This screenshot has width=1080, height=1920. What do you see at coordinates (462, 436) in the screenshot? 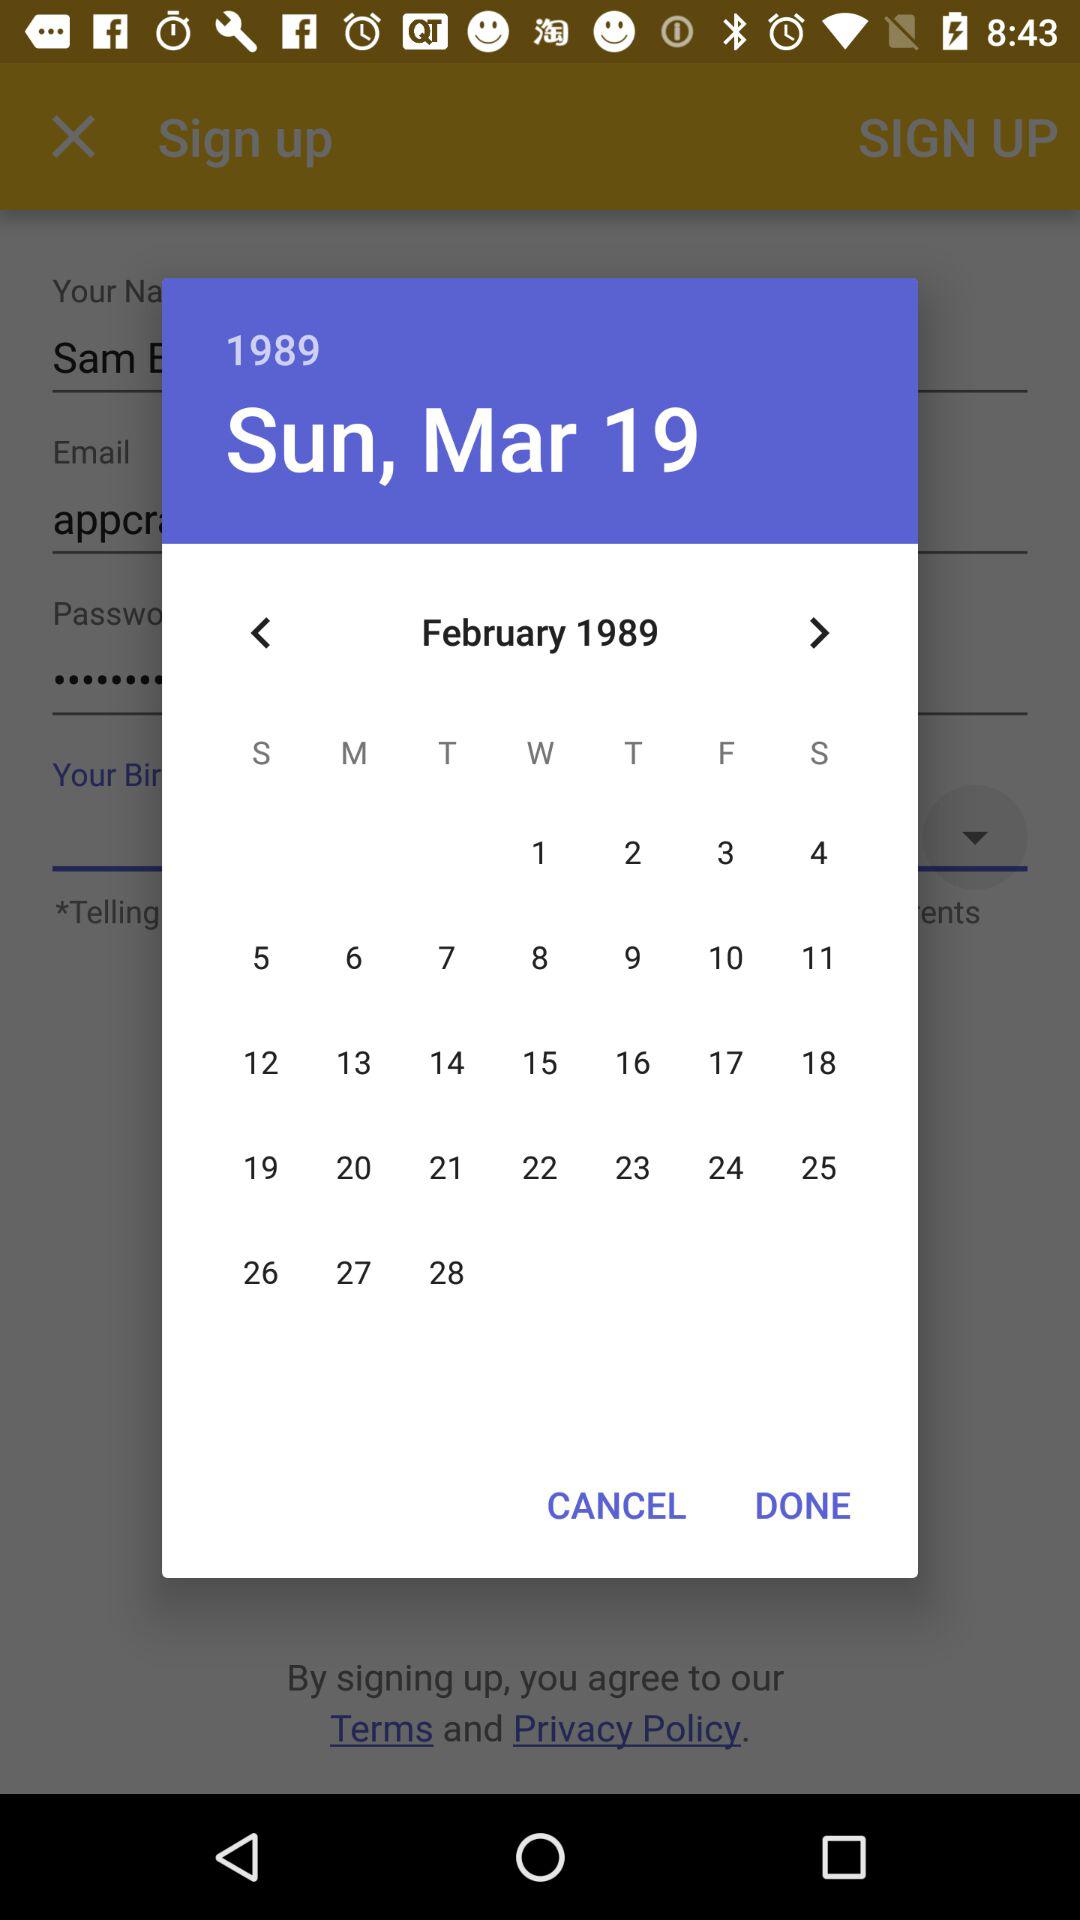
I see `turn off the icon below the 1989 item` at bounding box center [462, 436].